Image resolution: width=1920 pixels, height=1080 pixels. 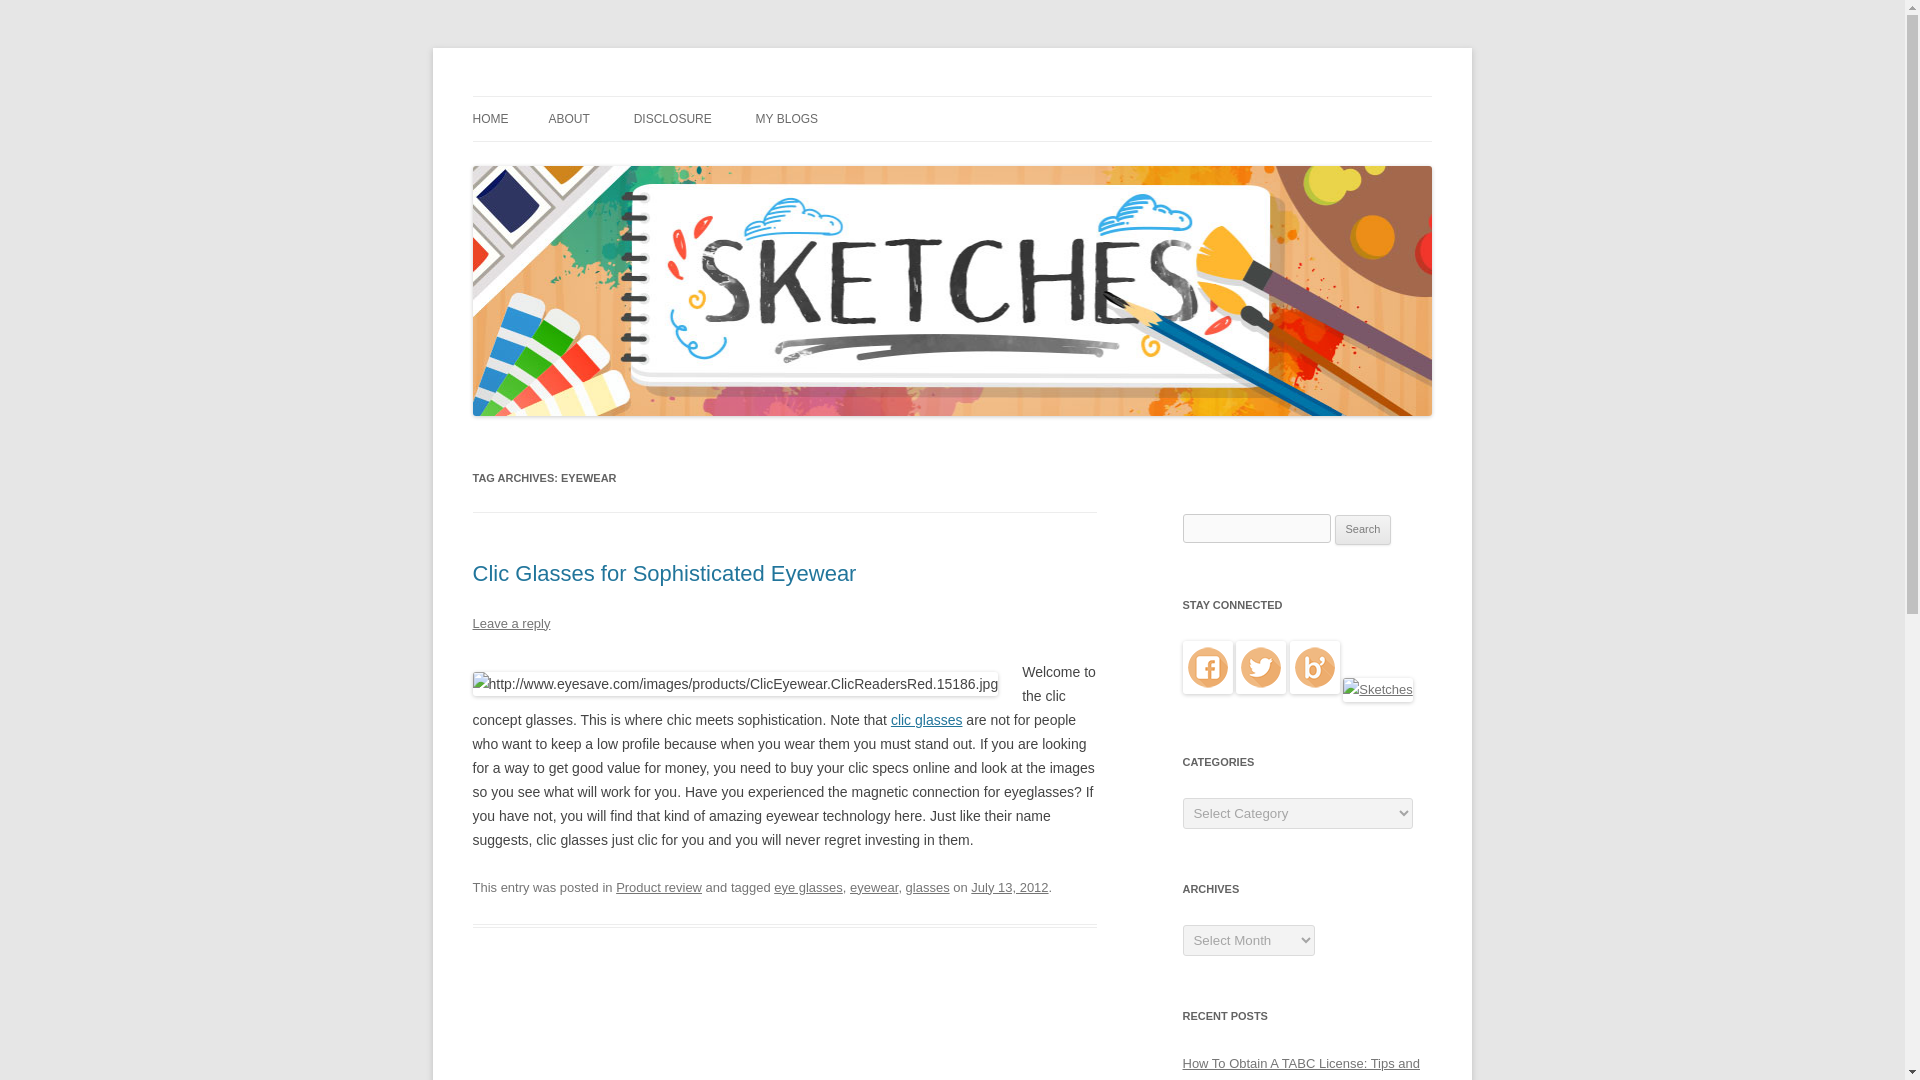 What do you see at coordinates (664, 573) in the screenshot?
I see `Clic Glasses for Sophisticated Eyewear` at bounding box center [664, 573].